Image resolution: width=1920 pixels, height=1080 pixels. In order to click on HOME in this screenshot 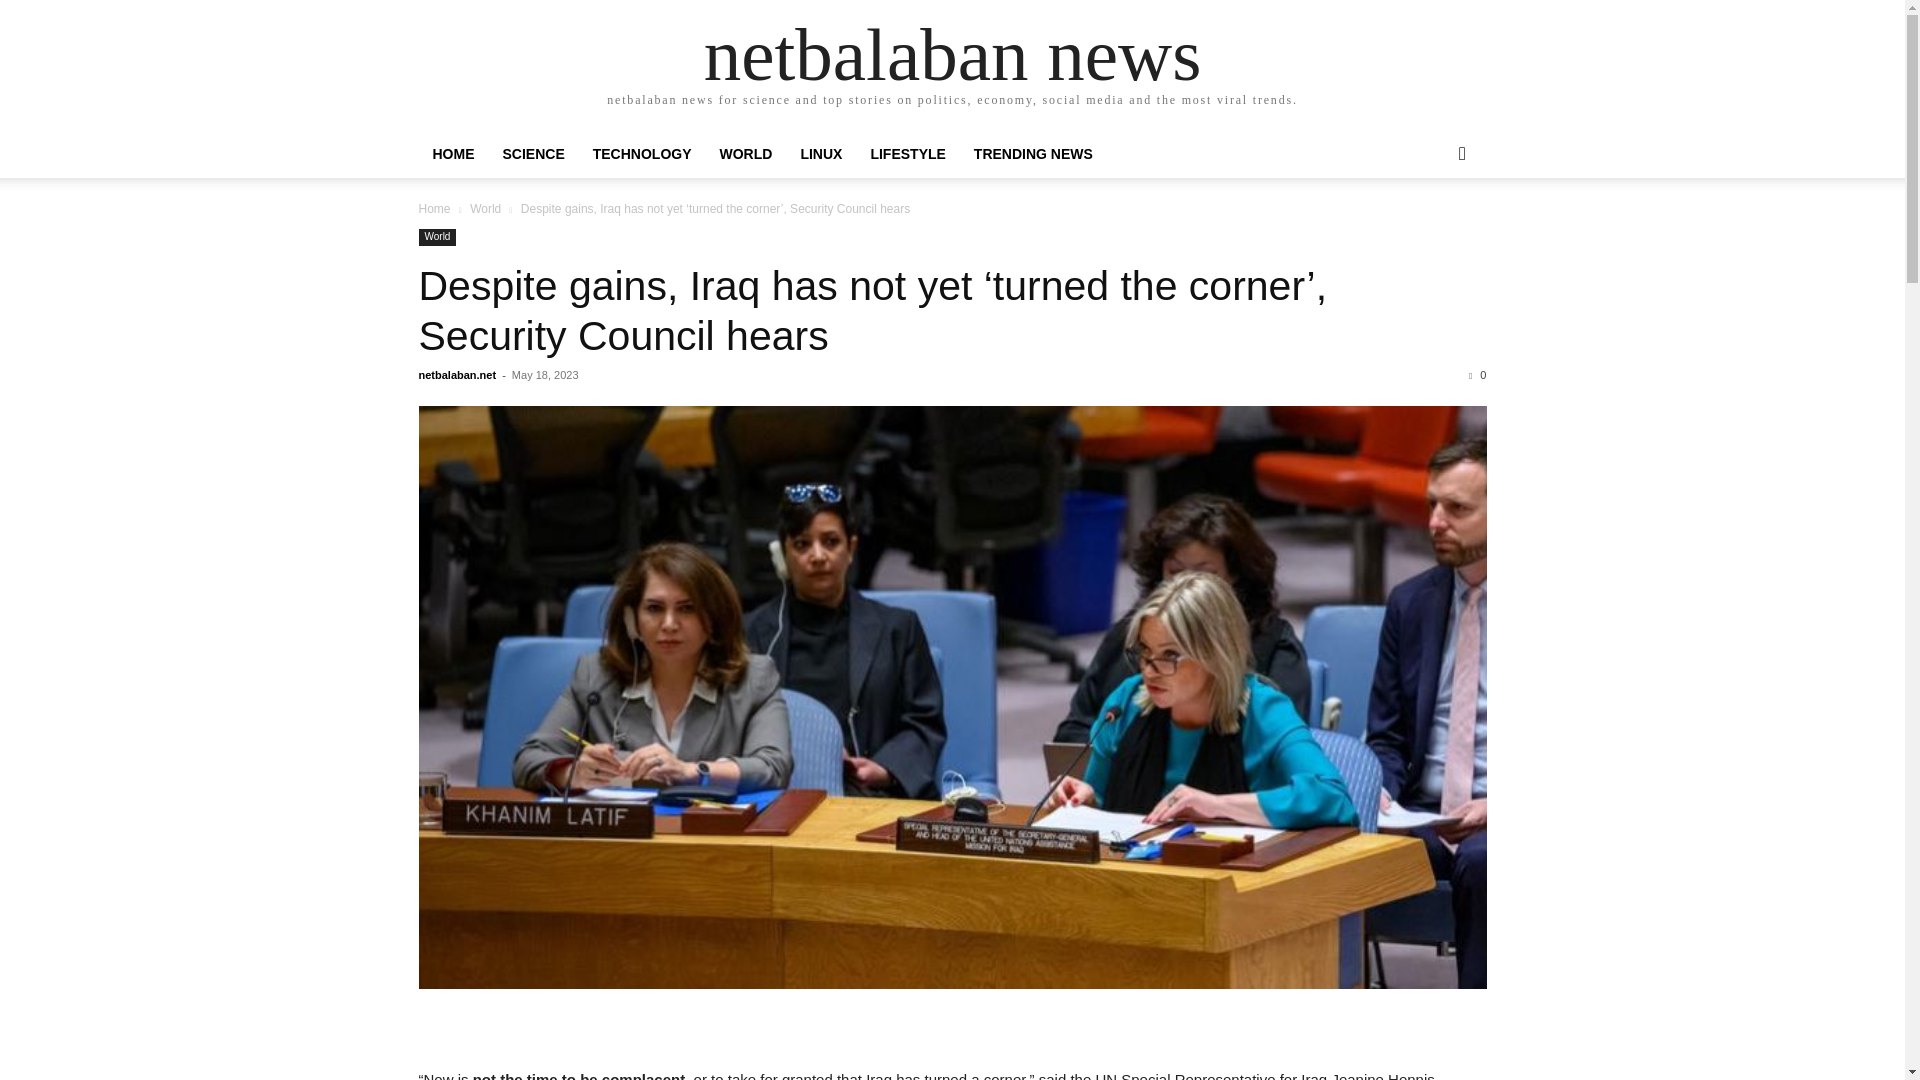, I will do `click(452, 154)`.